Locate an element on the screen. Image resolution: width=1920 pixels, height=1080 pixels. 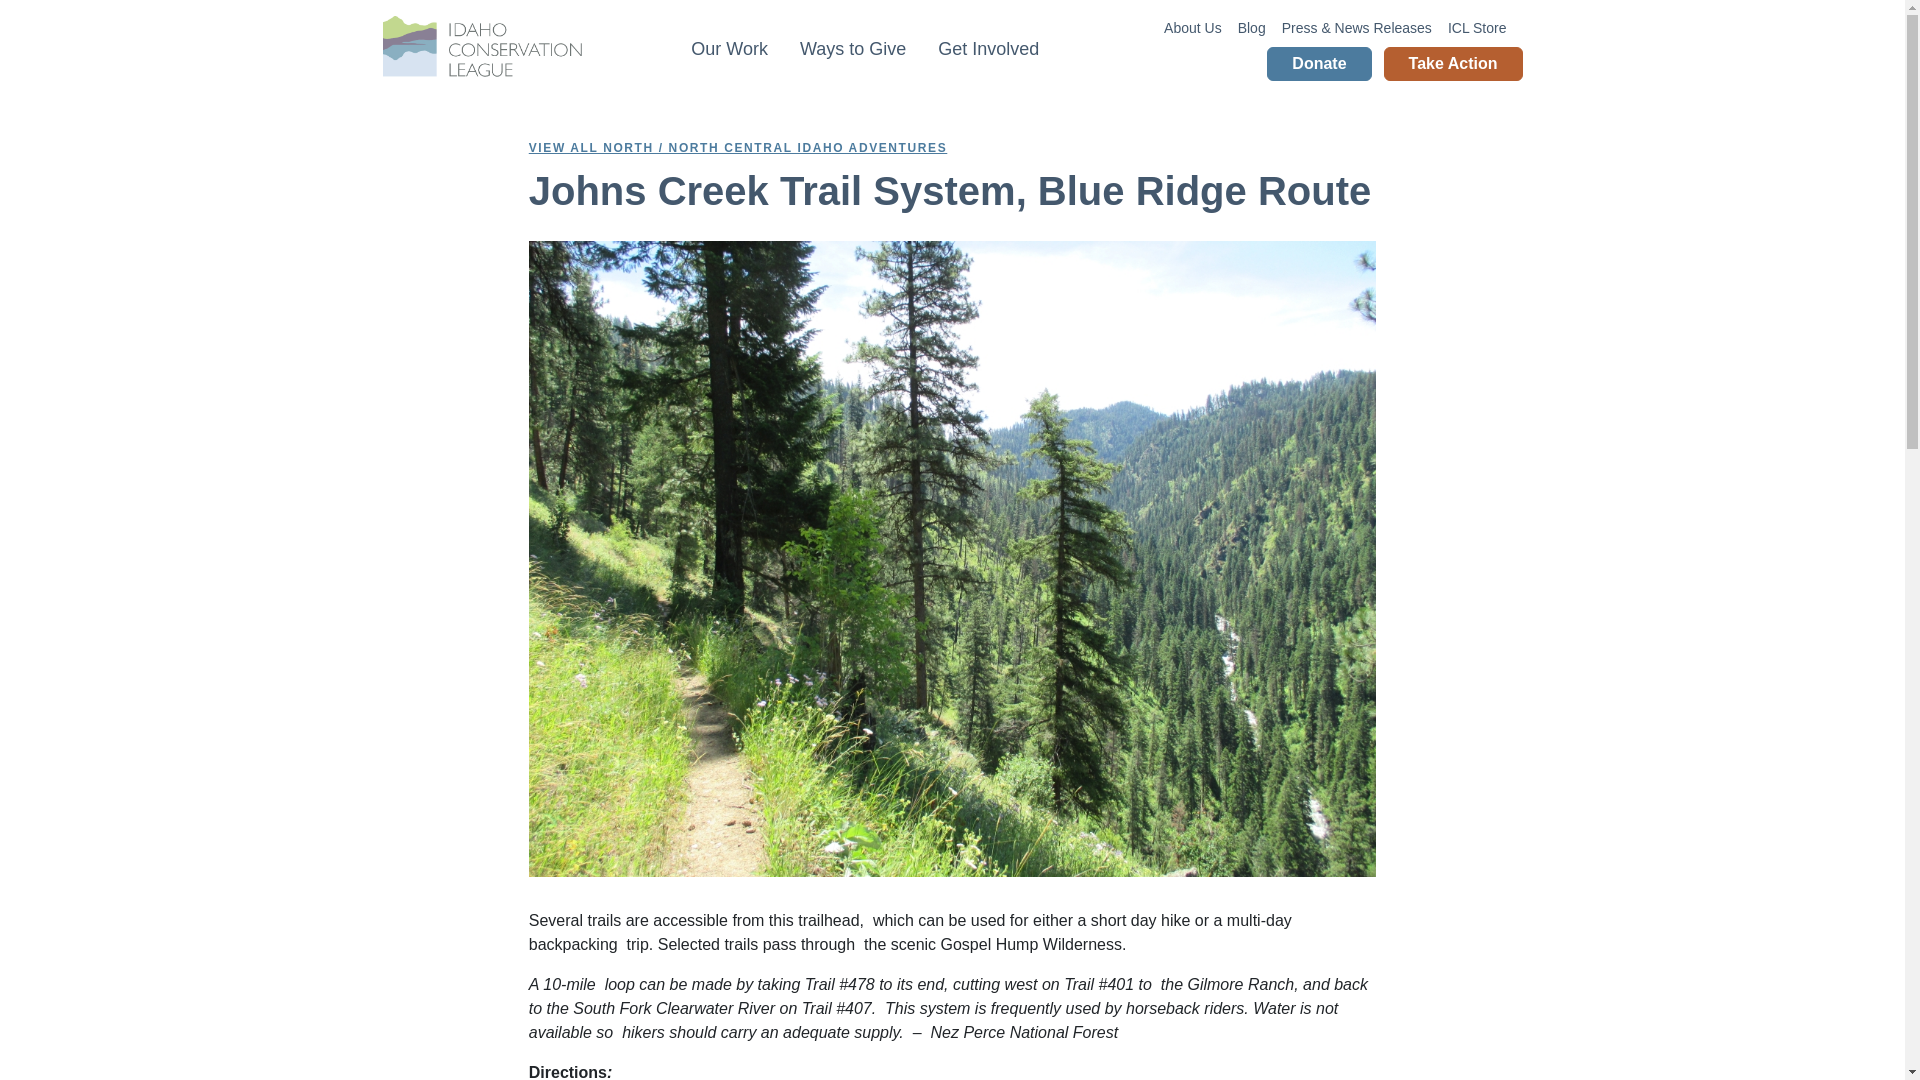
Donate is located at coordinates (1318, 64).